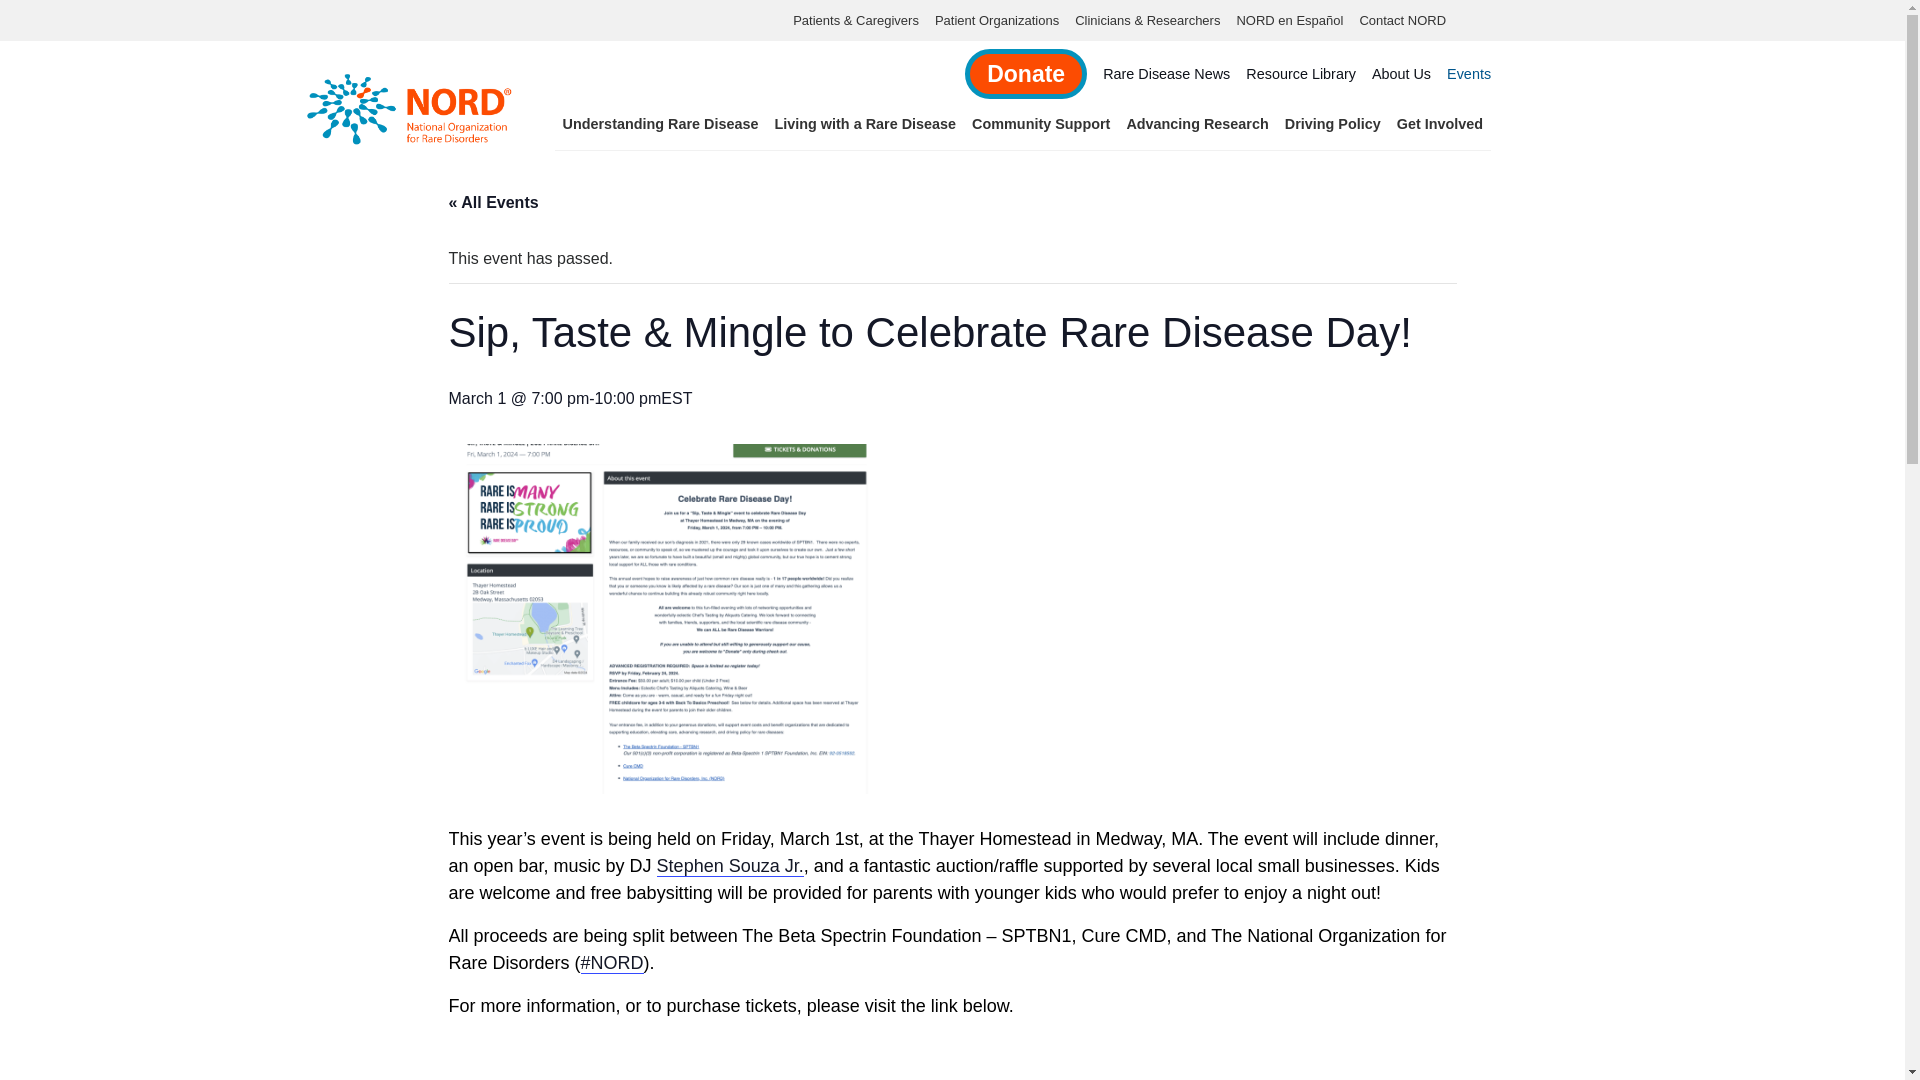 Image resolution: width=1920 pixels, height=1080 pixels. What do you see at coordinates (1026, 74) in the screenshot?
I see `Donate` at bounding box center [1026, 74].